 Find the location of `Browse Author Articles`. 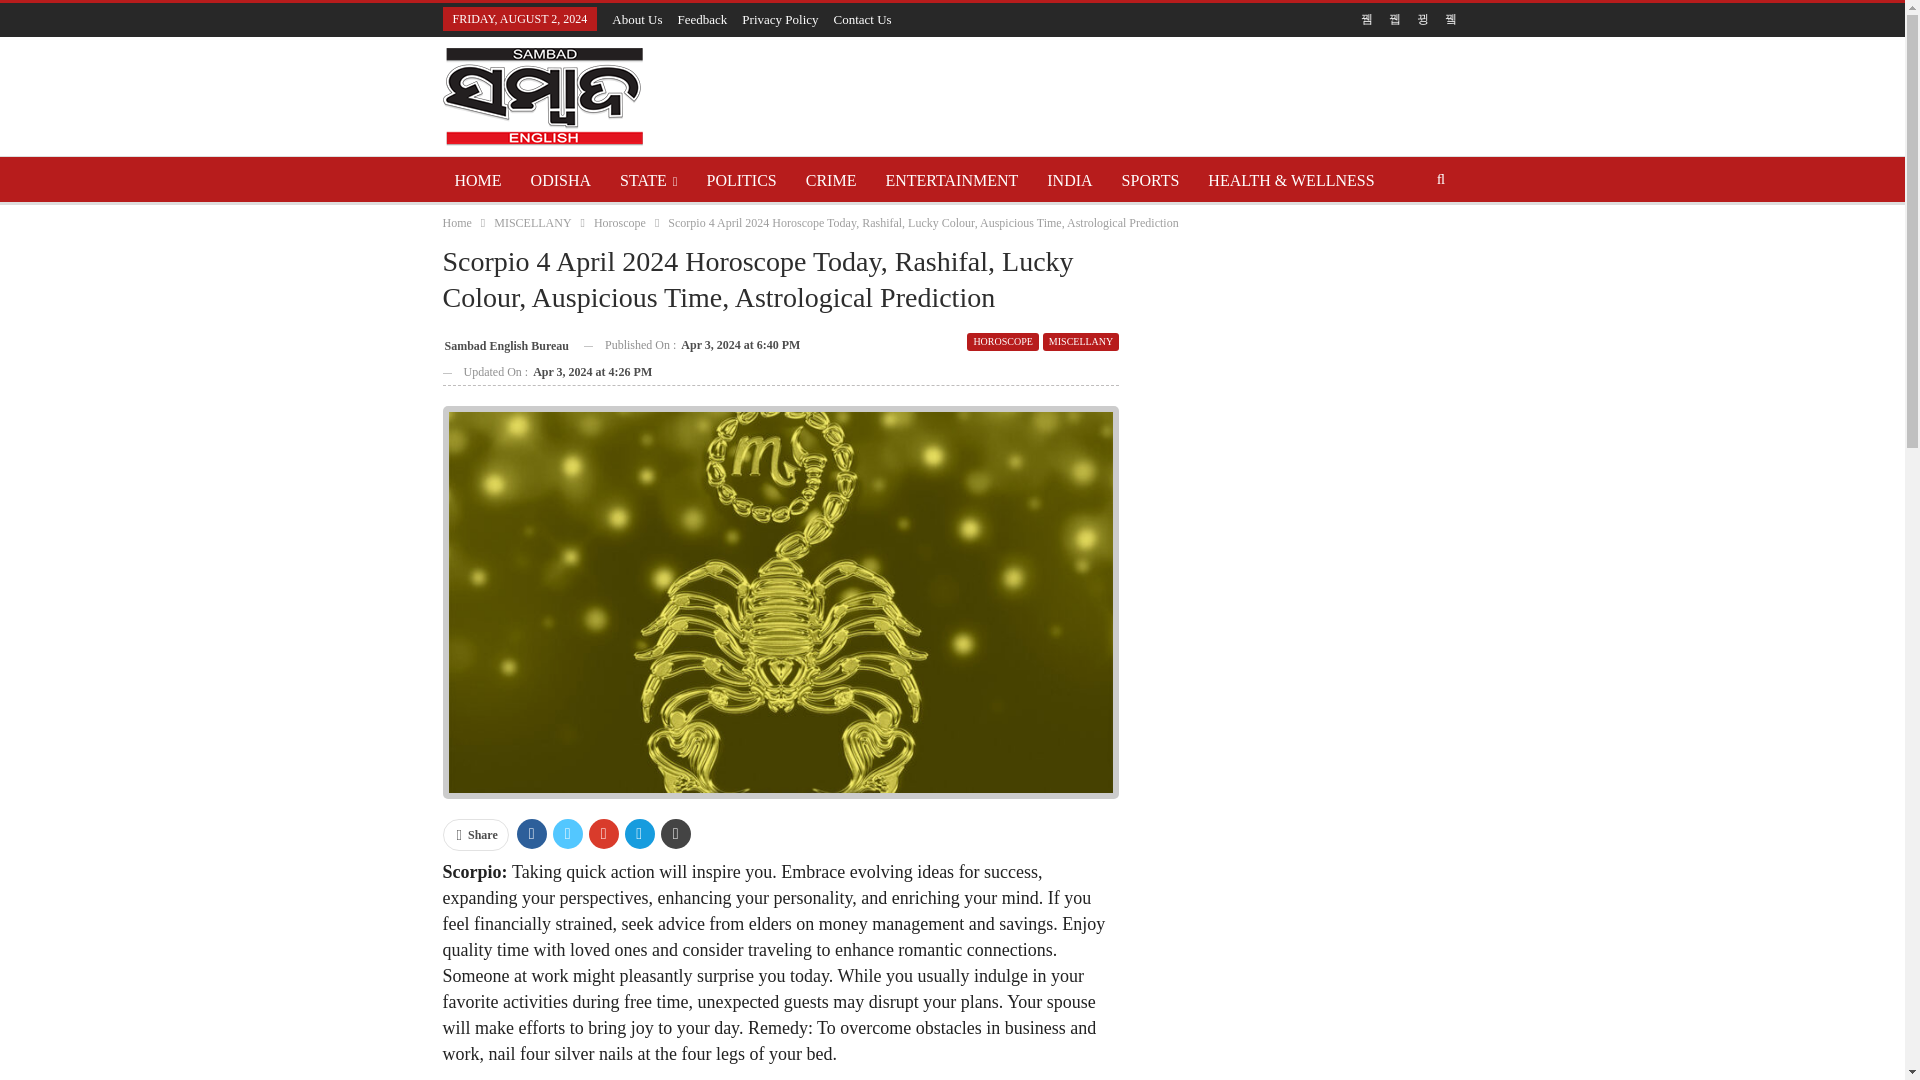

Browse Author Articles is located at coordinates (504, 344).